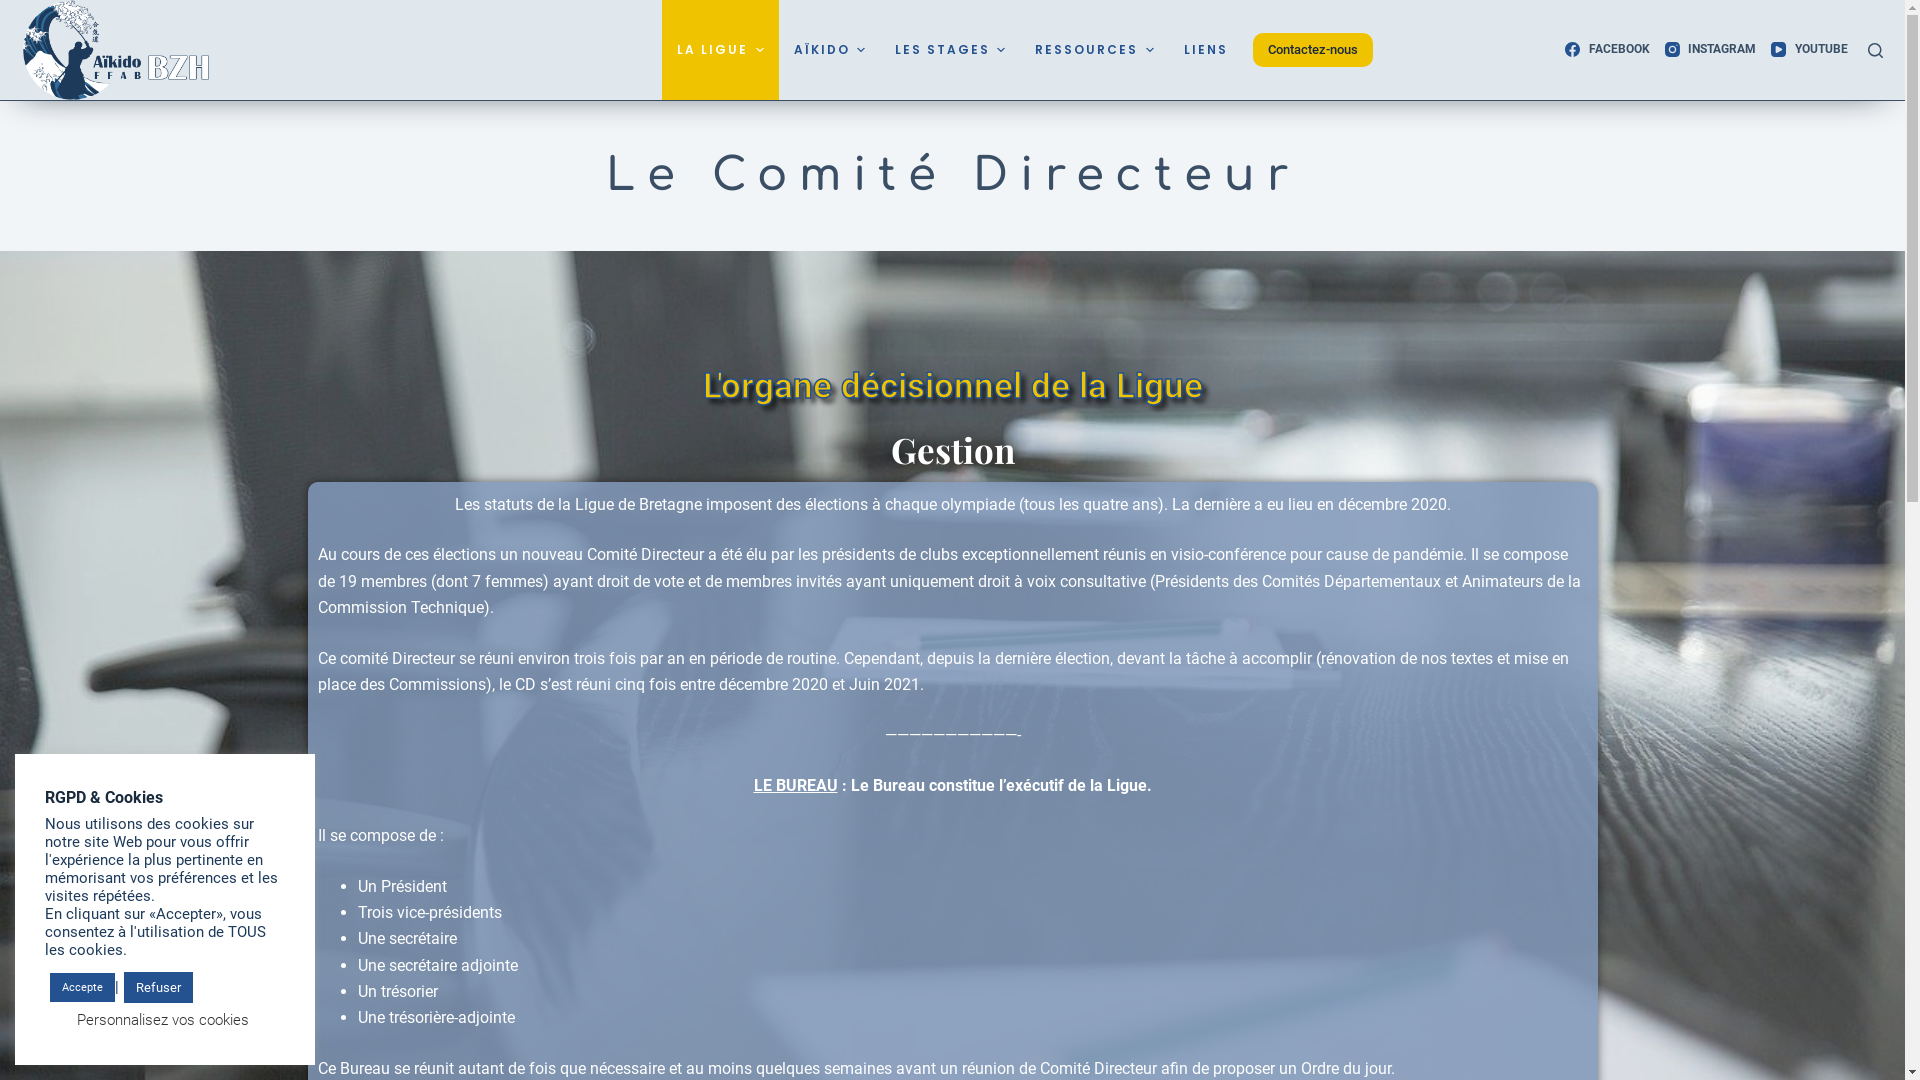  Describe the element at coordinates (1607, 50) in the screenshot. I see `FACEBOOK` at that location.